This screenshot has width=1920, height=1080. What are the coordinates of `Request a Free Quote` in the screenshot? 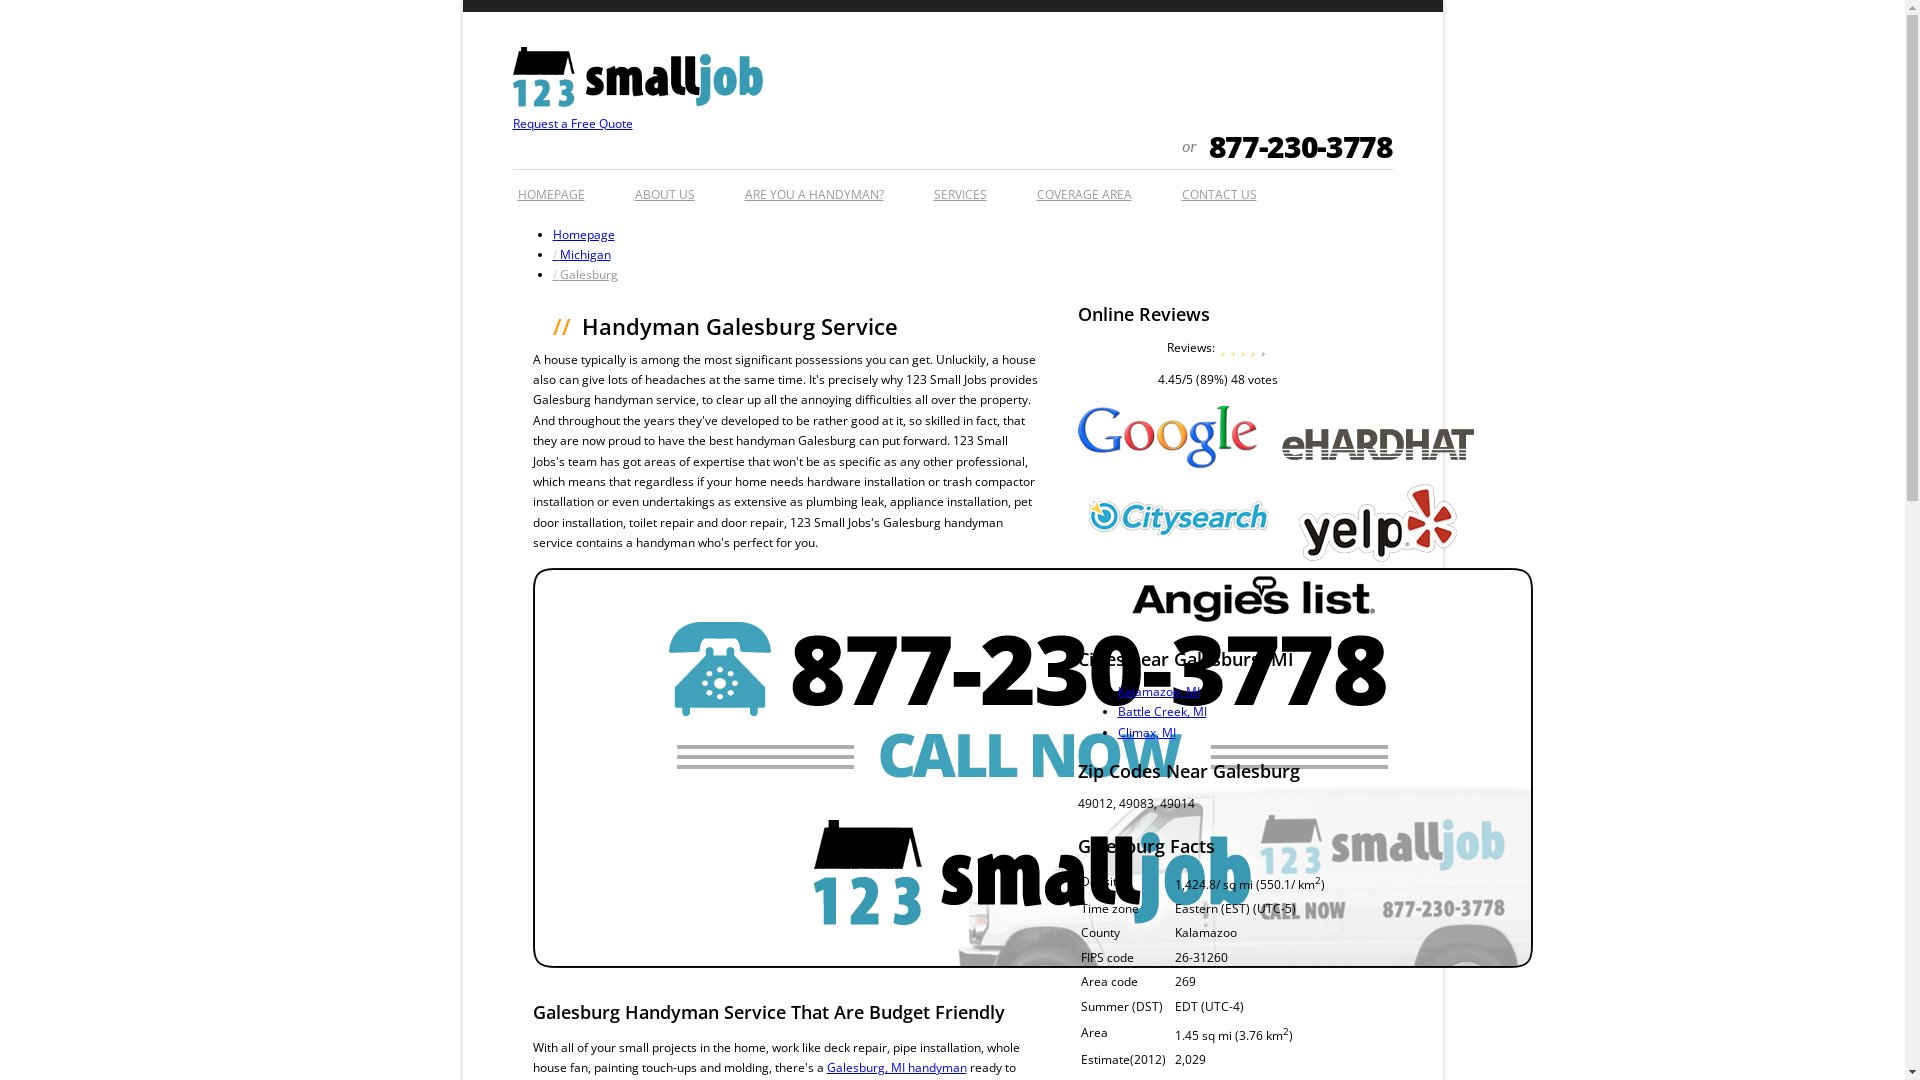 It's located at (572, 124).